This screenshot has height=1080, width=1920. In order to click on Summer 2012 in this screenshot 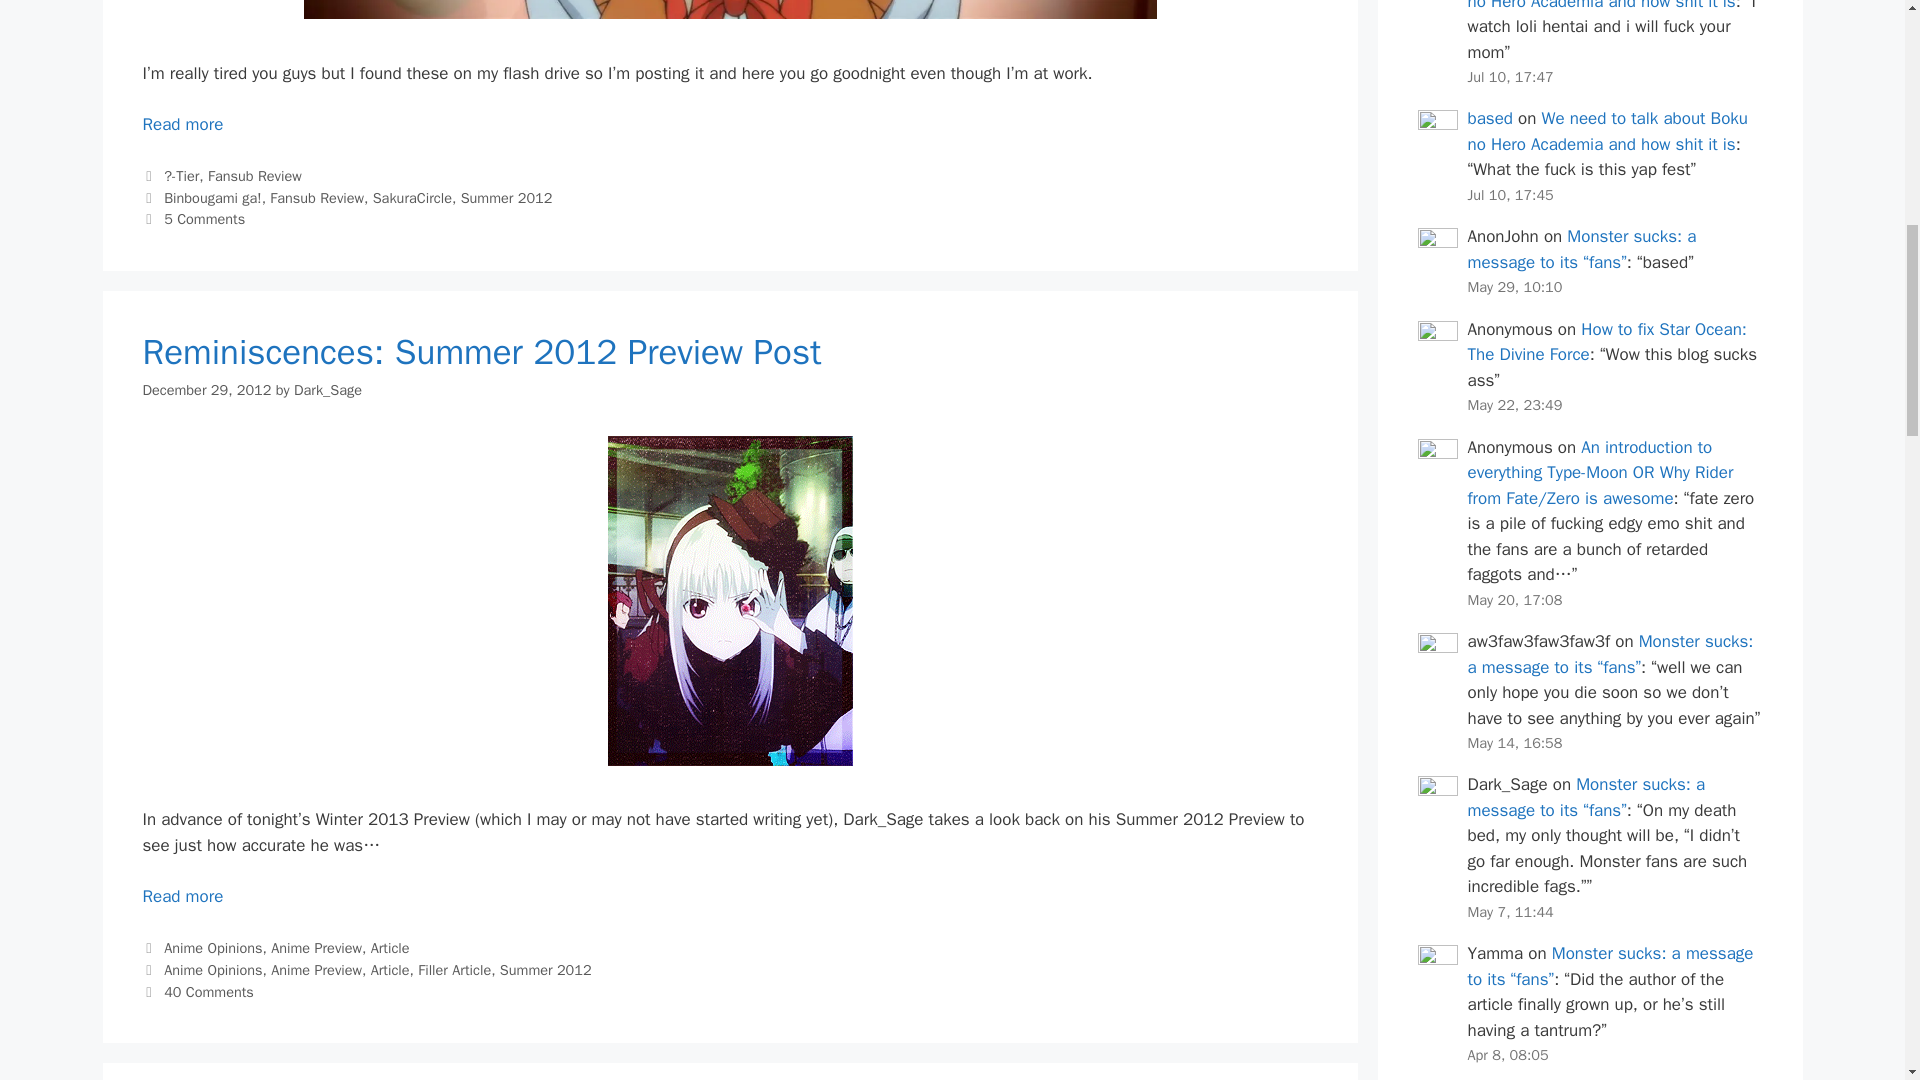, I will do `click(545, 970)`.